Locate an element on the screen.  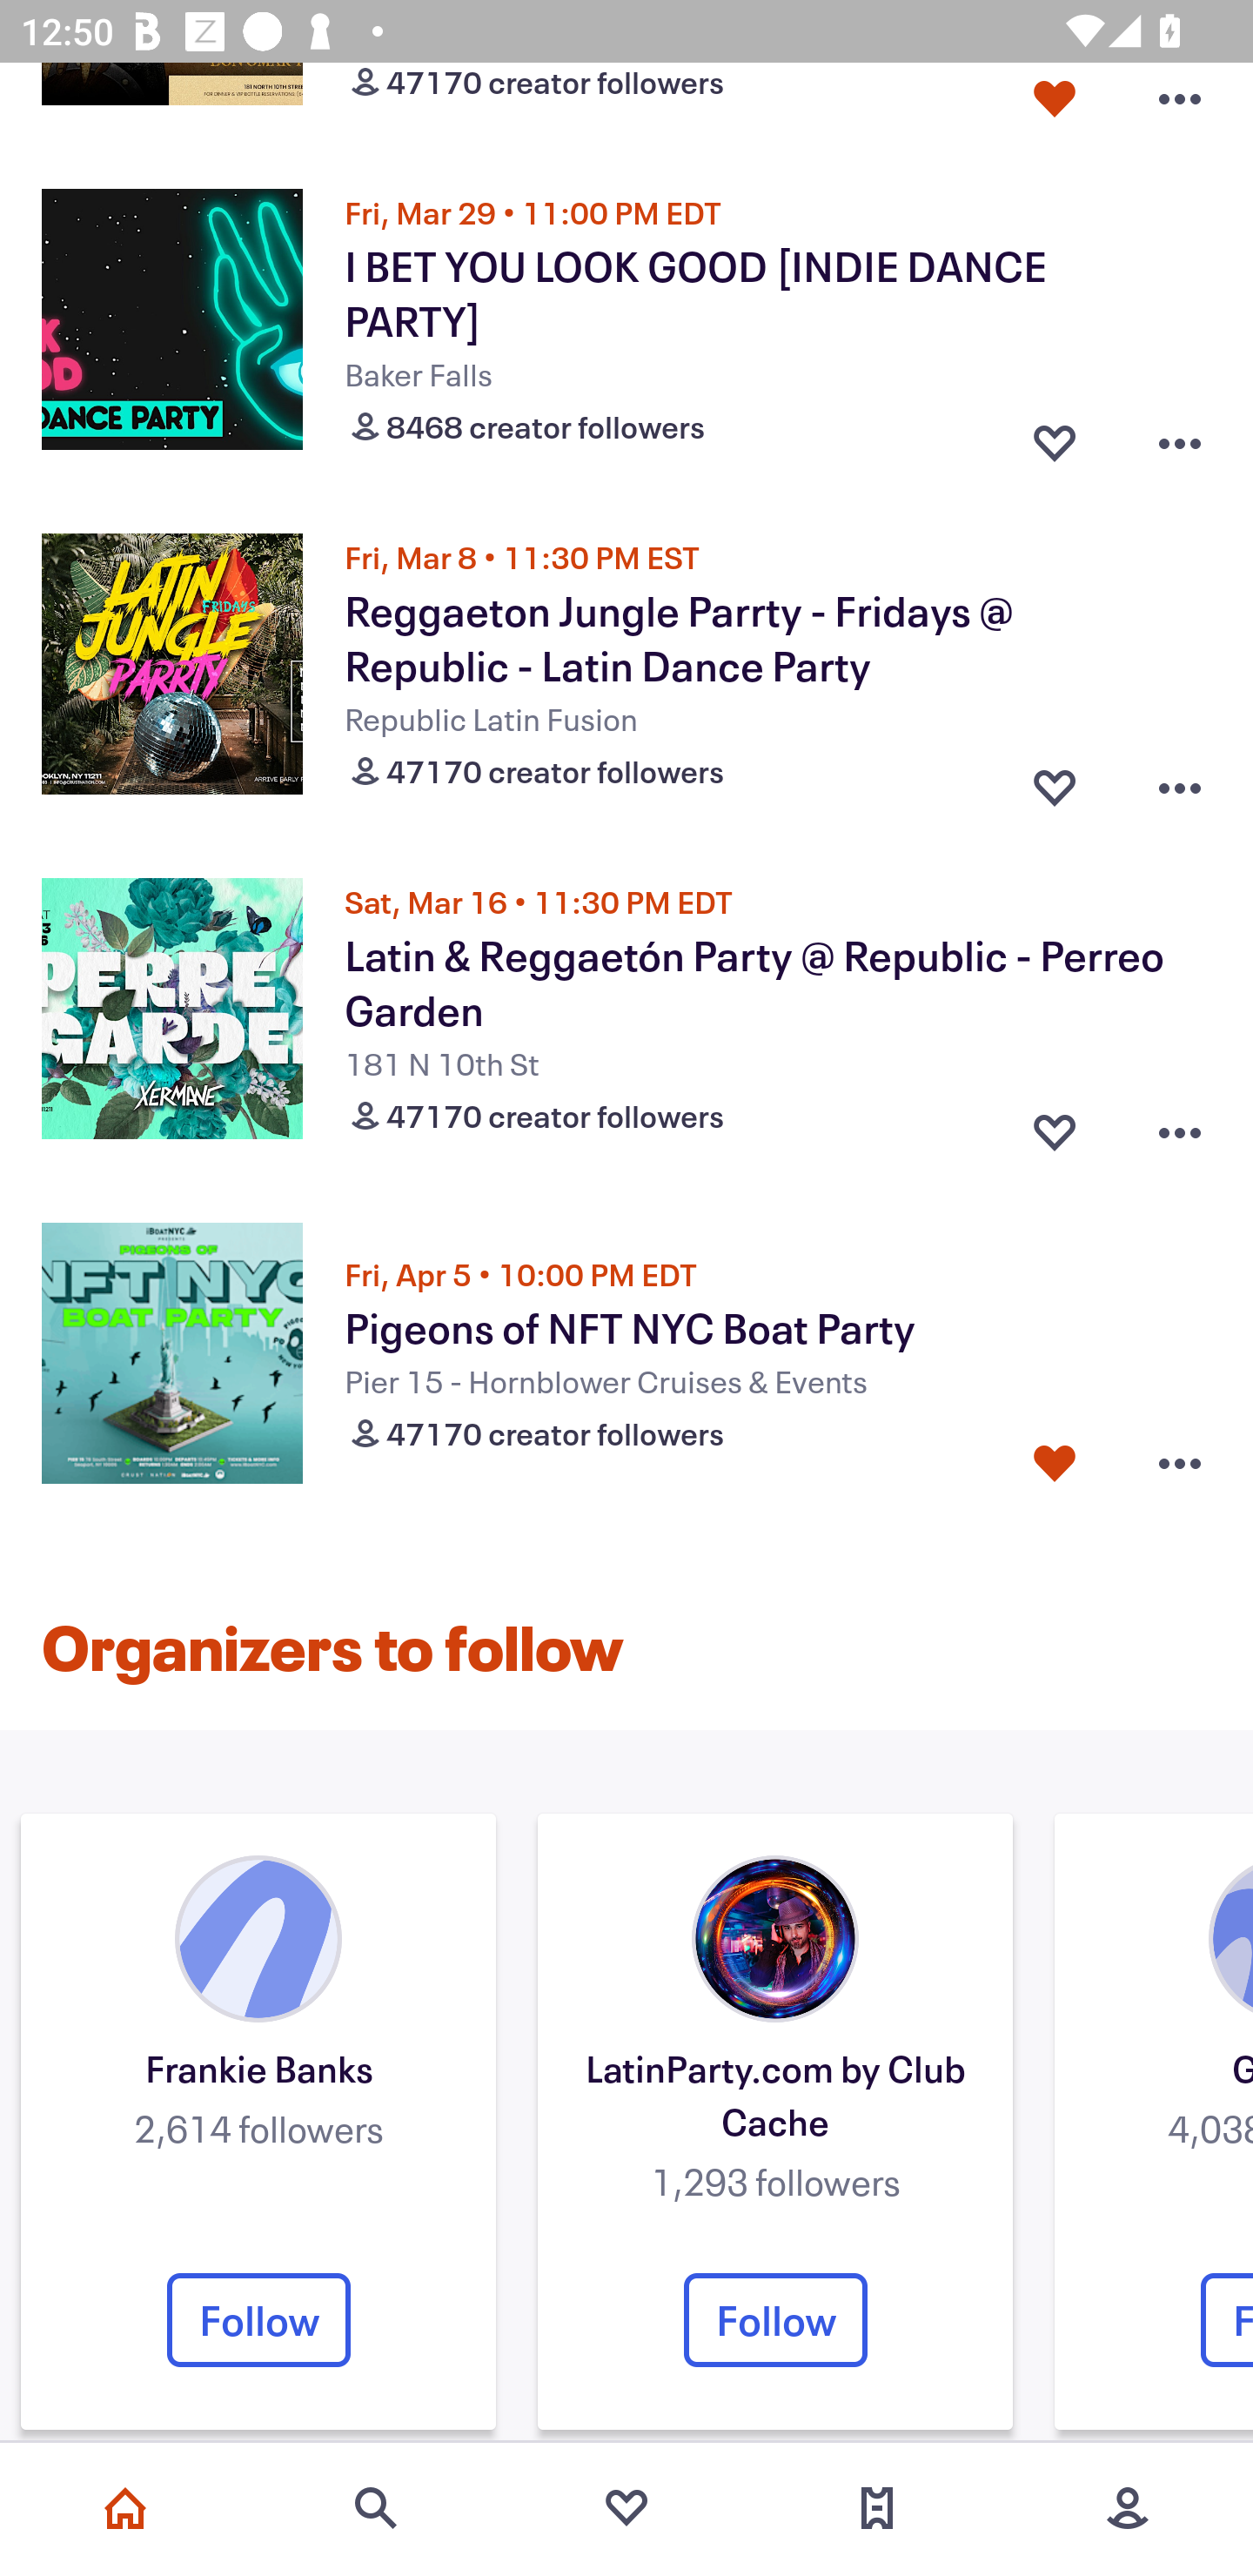
Overflow menu button is located at coordinates (1180, 1463).